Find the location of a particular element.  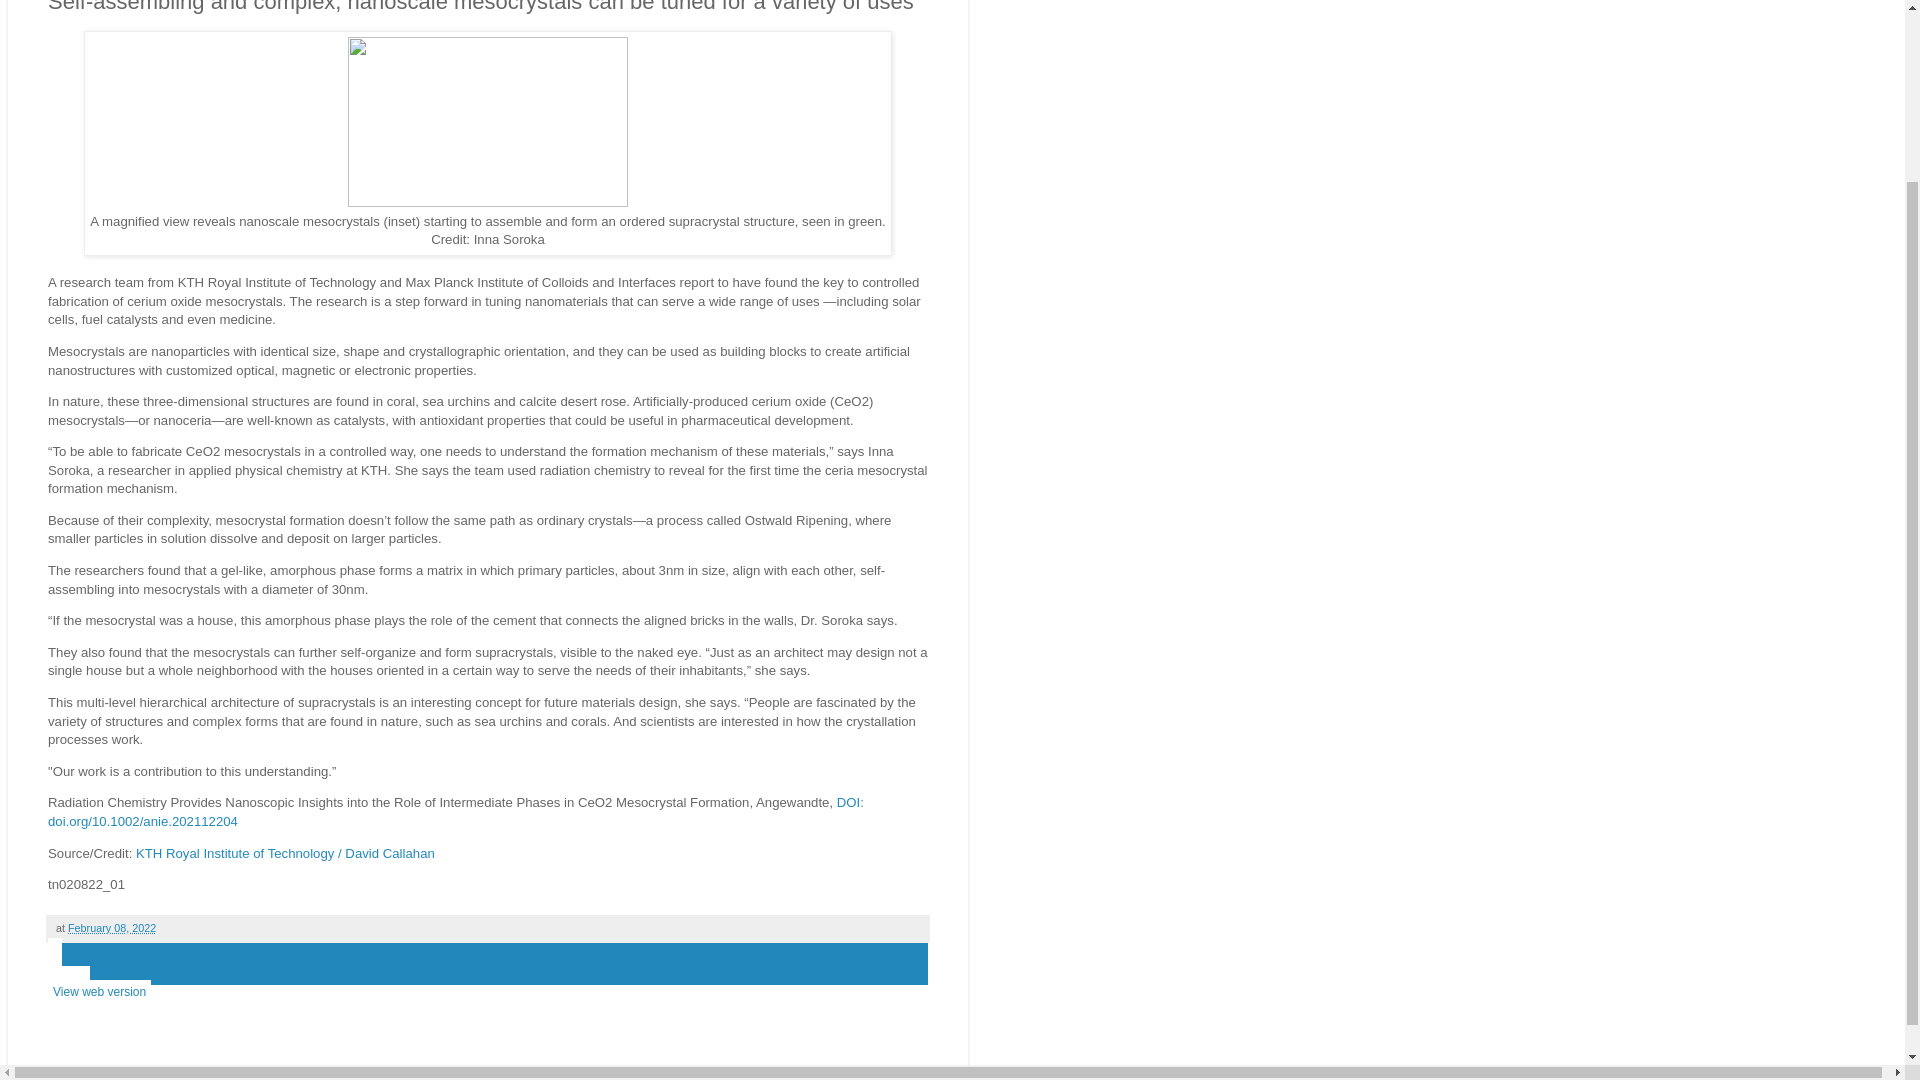

February 08, 2022 is located at coordinates (111, 928).